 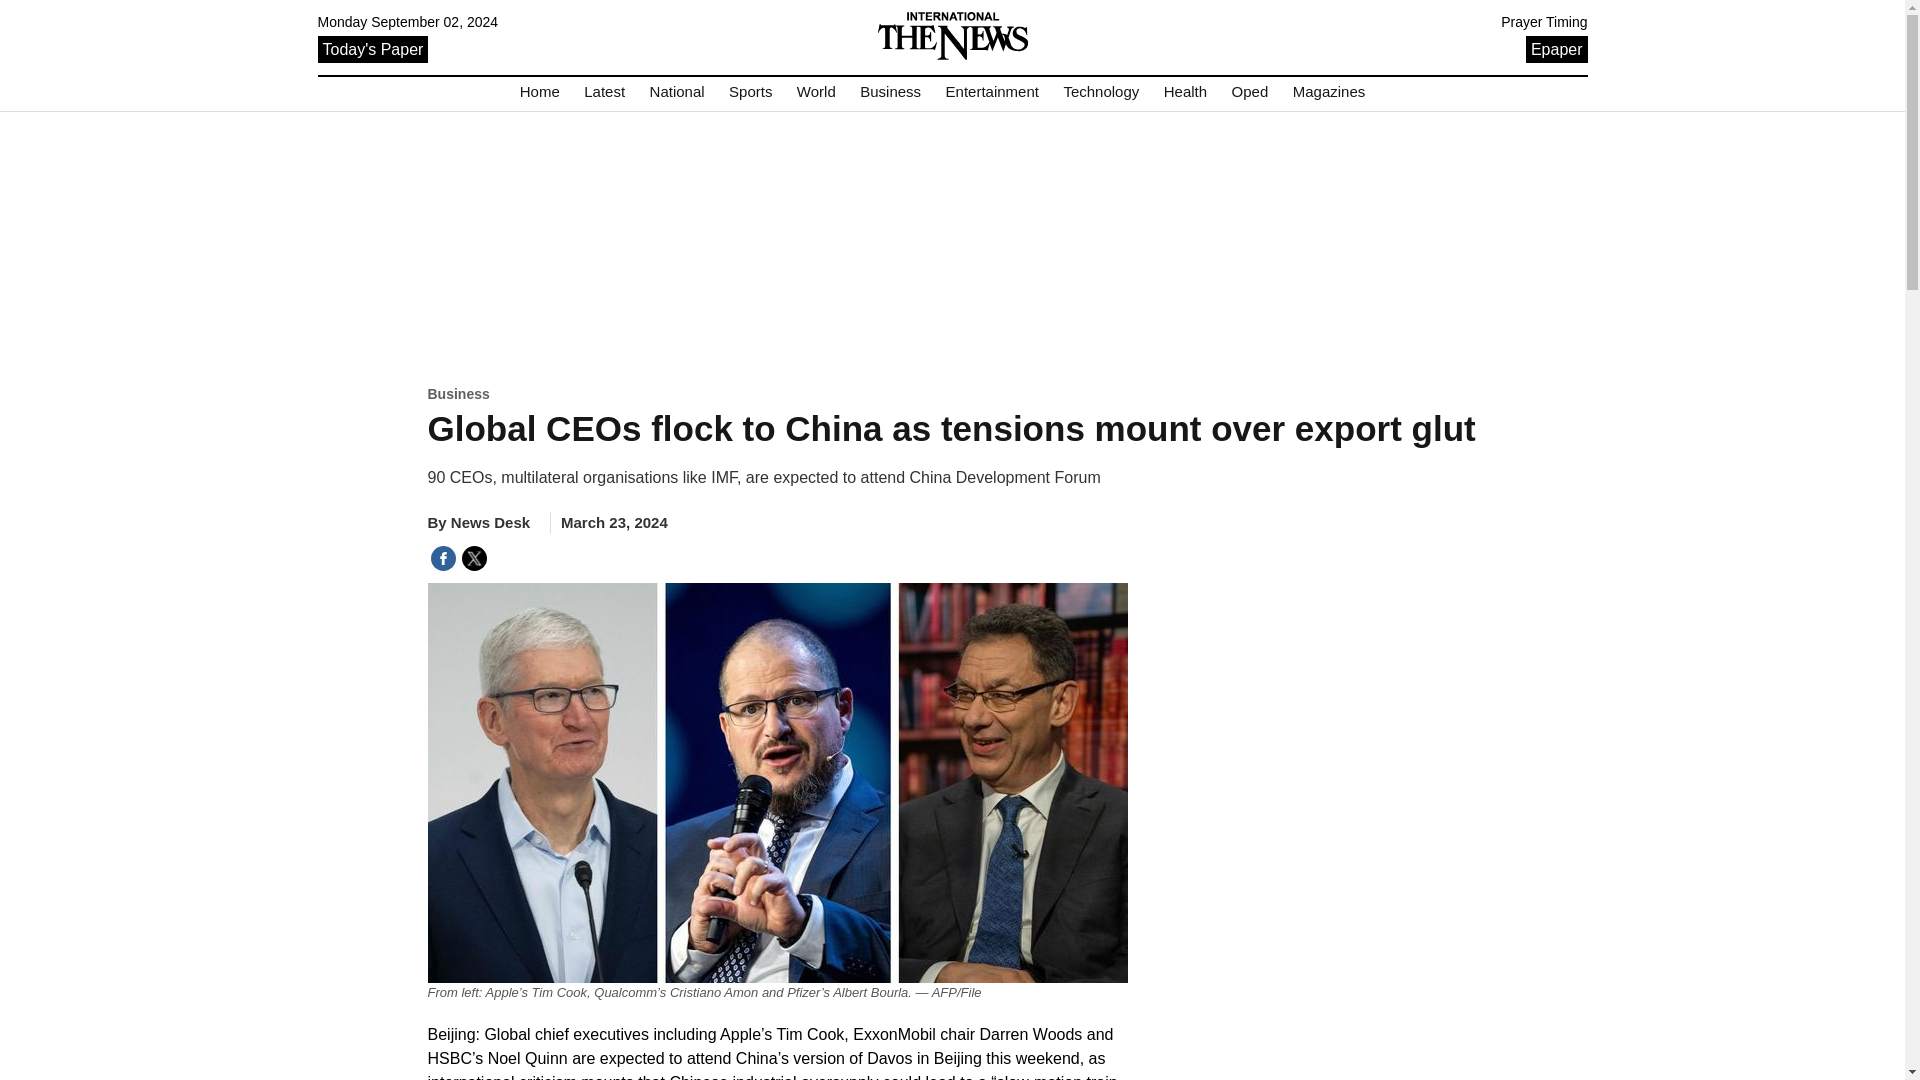 What do you see at coordinates (816, 92) in the screenshot?
I see `World` at bounding box center [816, 92].